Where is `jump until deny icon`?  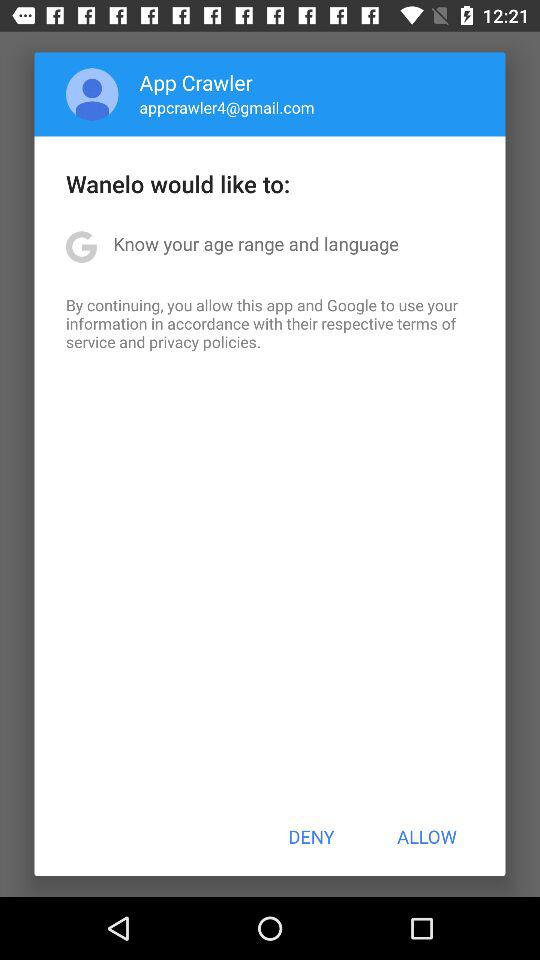
jump until deny icon is located at coordinates (311, 836).